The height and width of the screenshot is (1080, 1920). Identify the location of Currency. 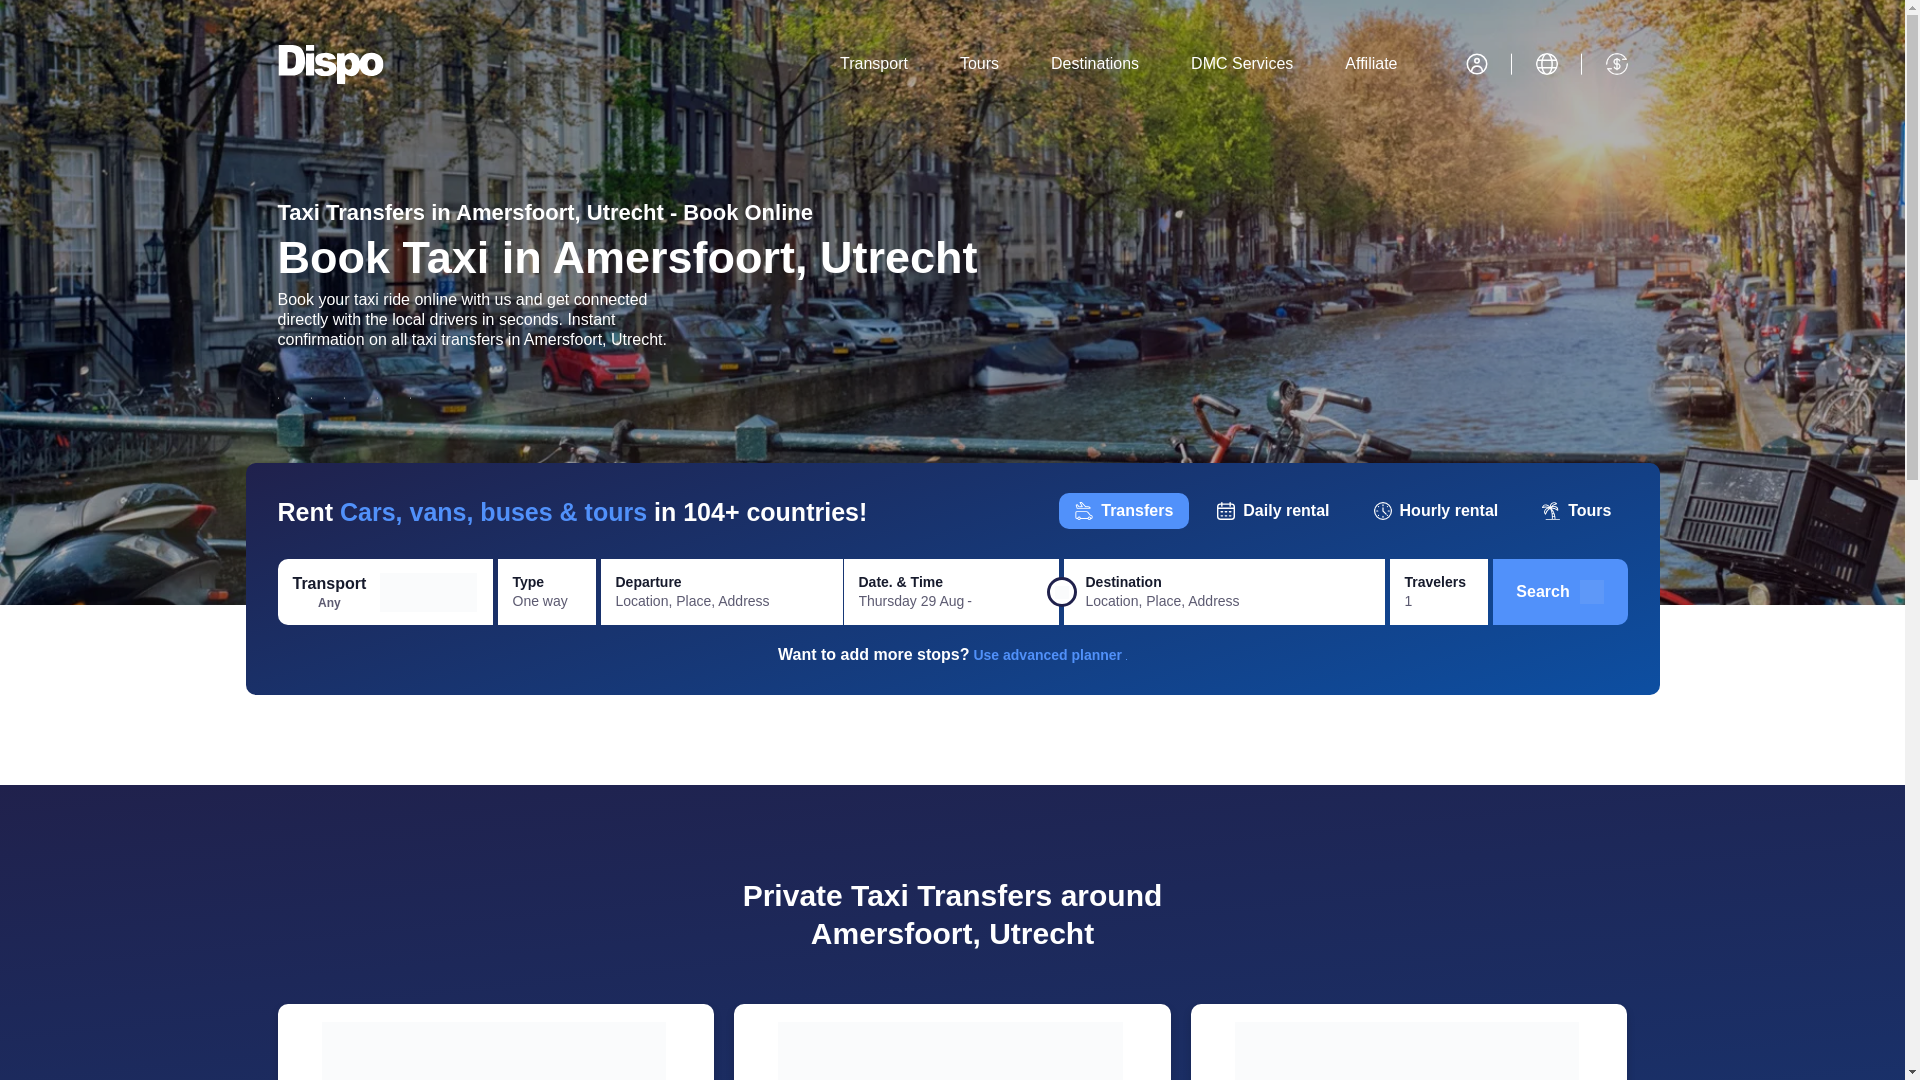
(1616, 63).